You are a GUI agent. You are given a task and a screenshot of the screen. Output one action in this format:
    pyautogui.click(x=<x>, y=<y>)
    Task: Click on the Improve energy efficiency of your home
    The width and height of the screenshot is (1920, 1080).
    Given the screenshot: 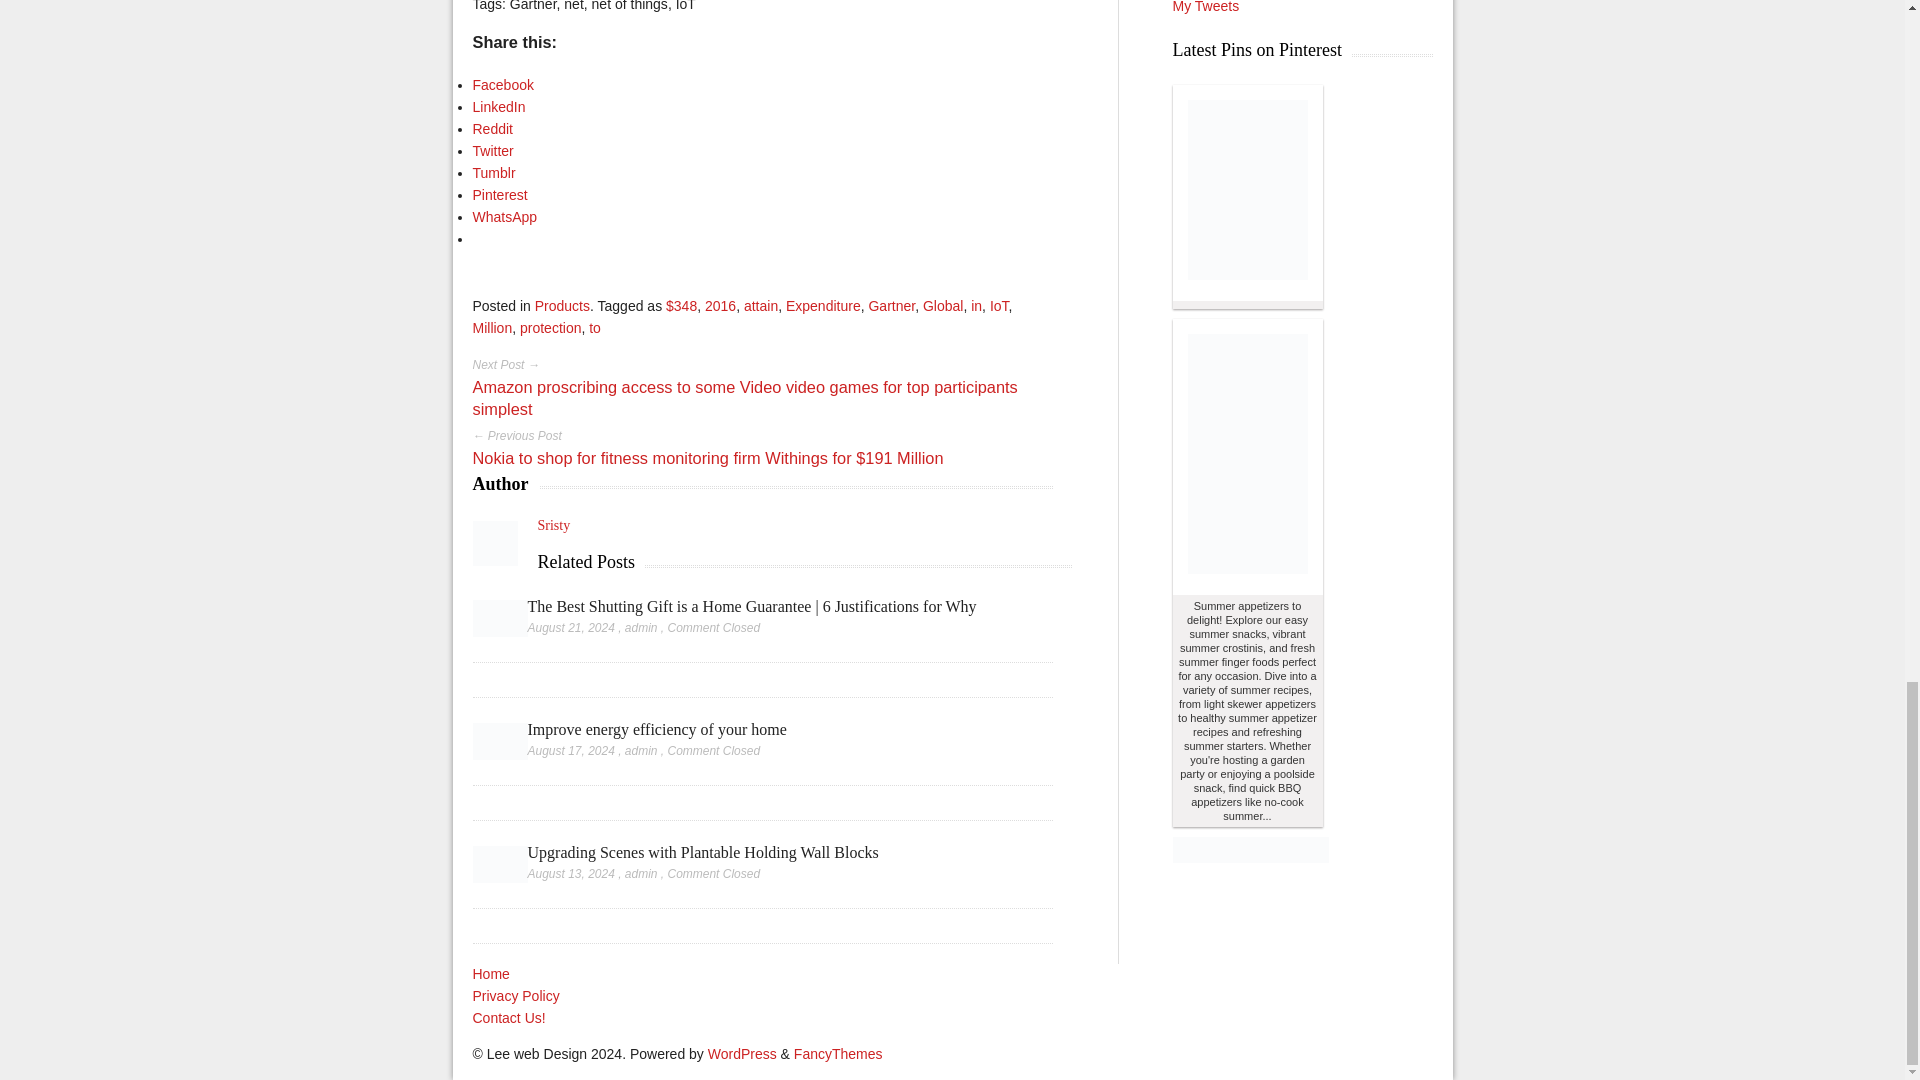 What is the action you would take?
    pyautogui.click(x=658, y=729)
    